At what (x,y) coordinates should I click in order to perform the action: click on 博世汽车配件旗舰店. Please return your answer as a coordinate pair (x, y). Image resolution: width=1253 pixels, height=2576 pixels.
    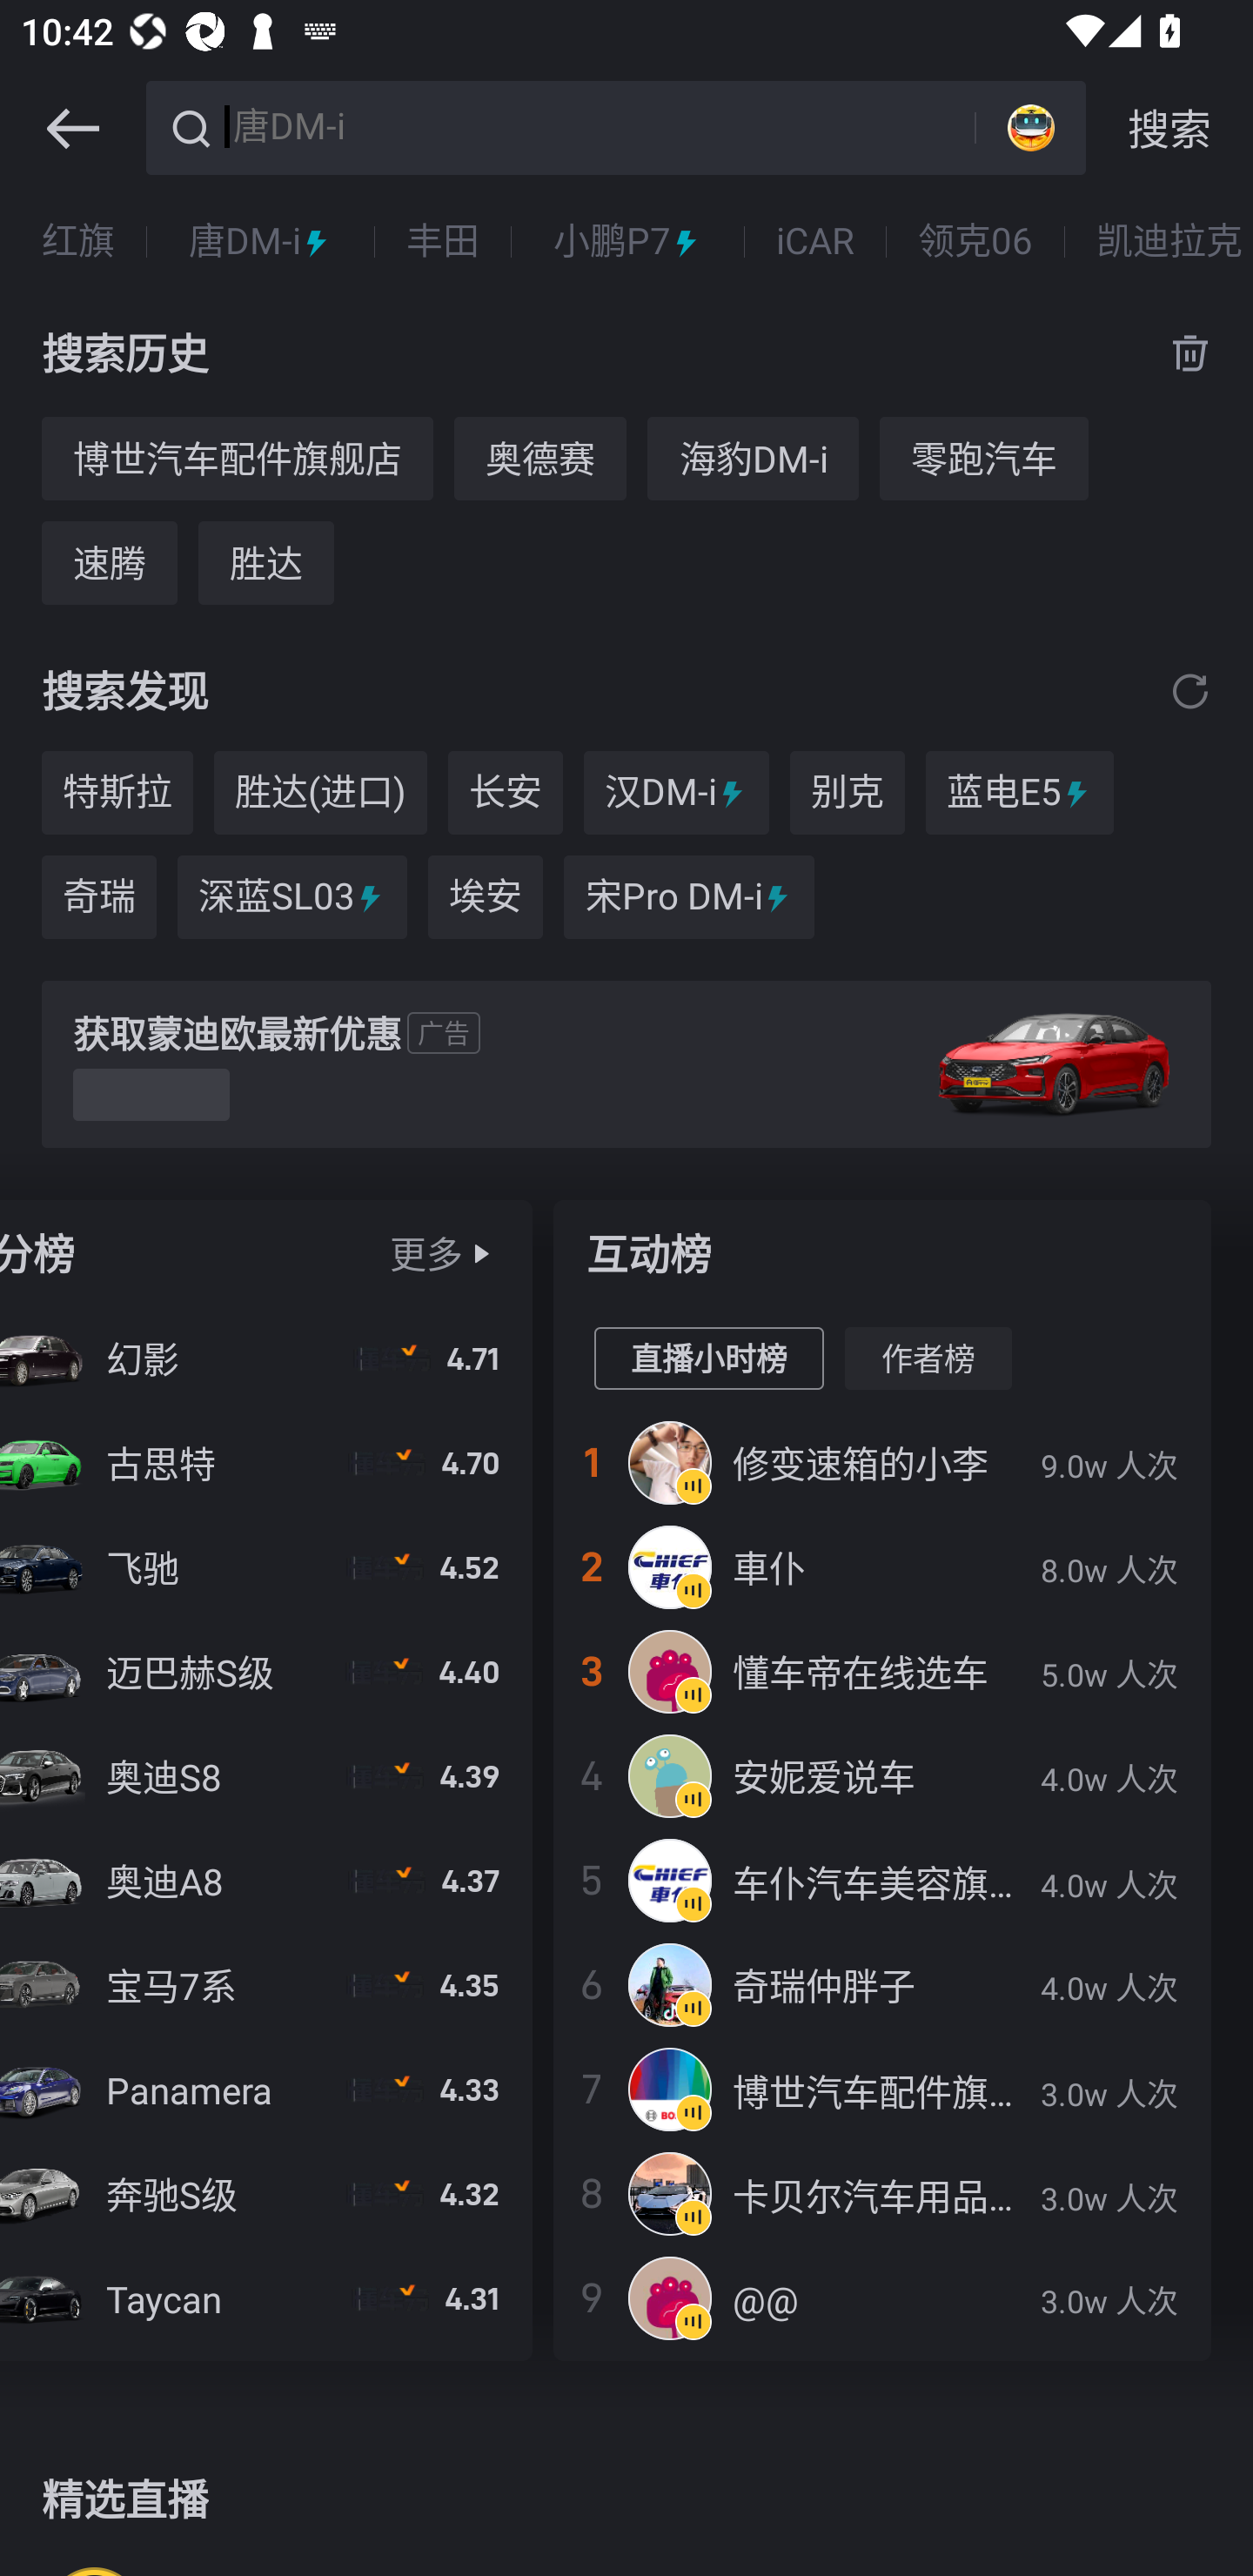
    Looking at the image, I should click on (237, 458).